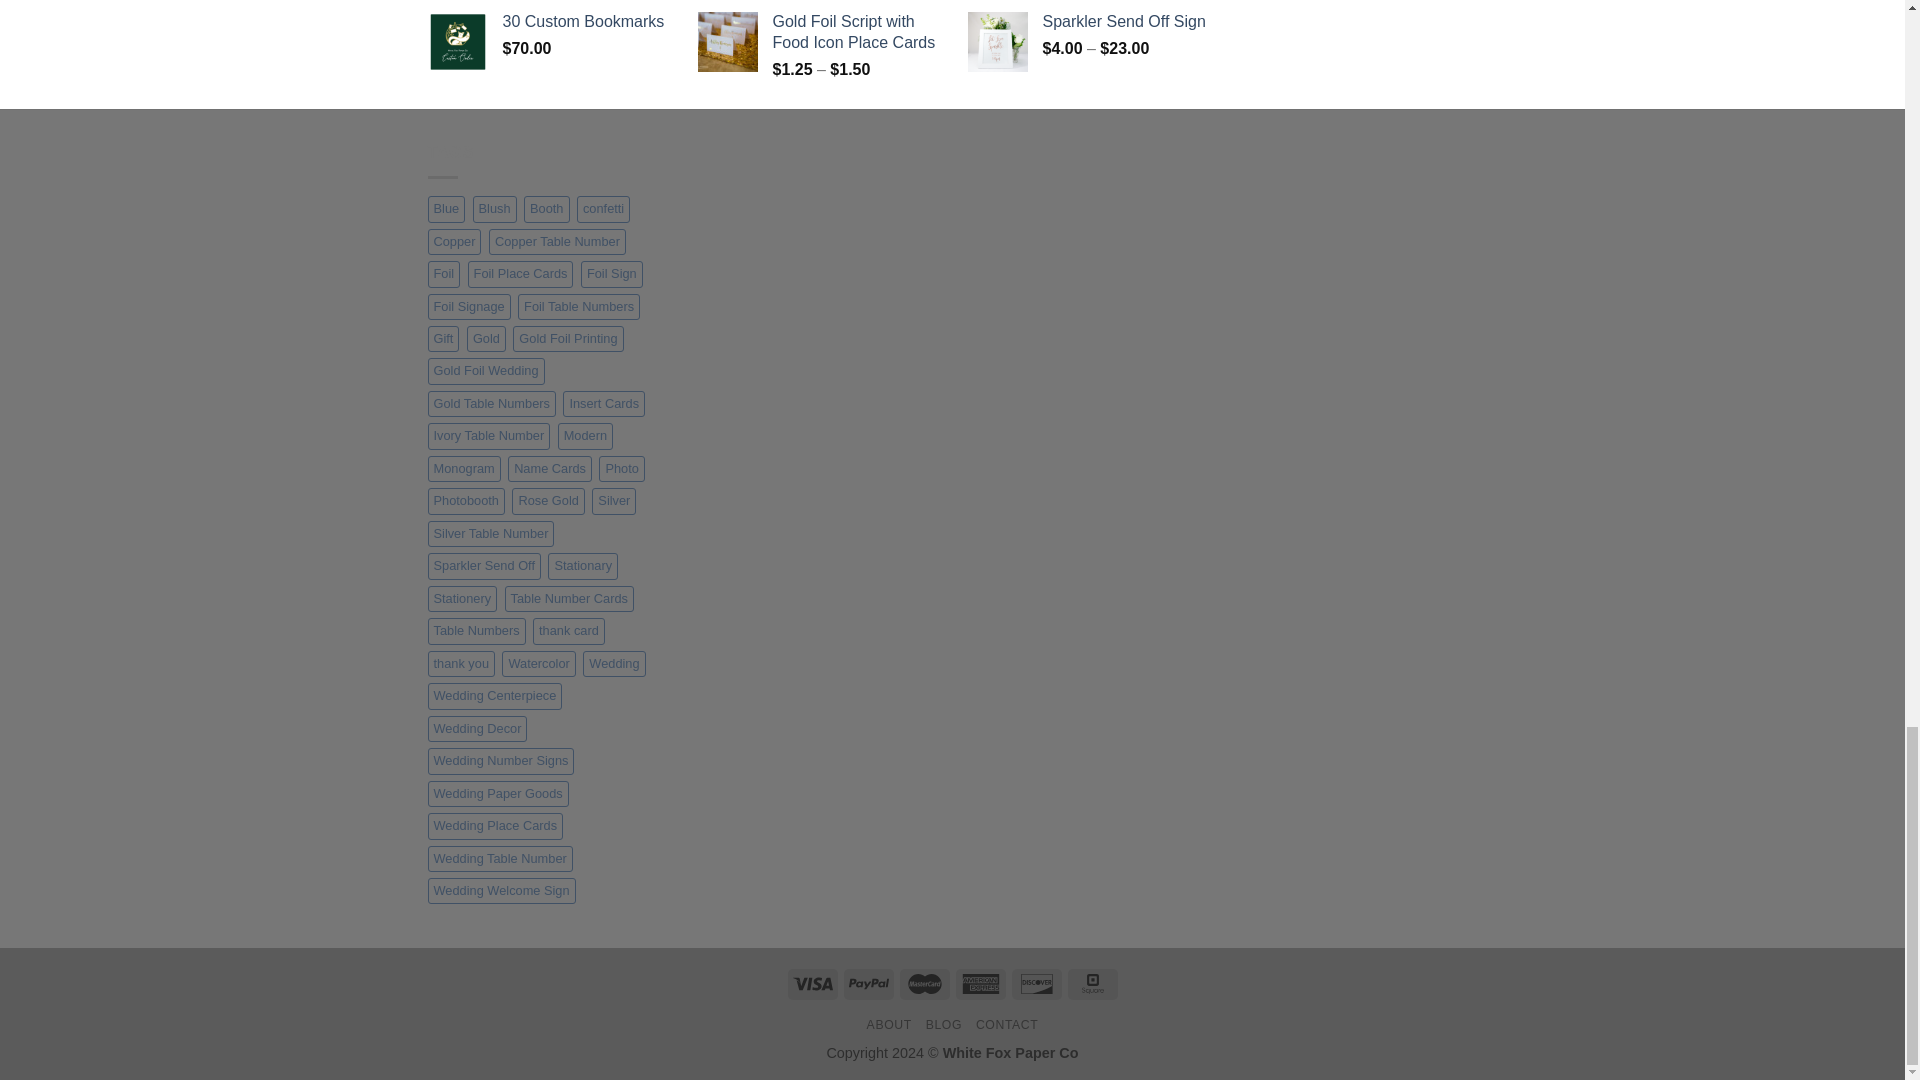 The width and height of the screenshot is (1920, 1080). What do you see at coordinates (1124, 22) in the screenshot?
I see `Sparkler Send Off Sign` at bounding box center [1124, 22].